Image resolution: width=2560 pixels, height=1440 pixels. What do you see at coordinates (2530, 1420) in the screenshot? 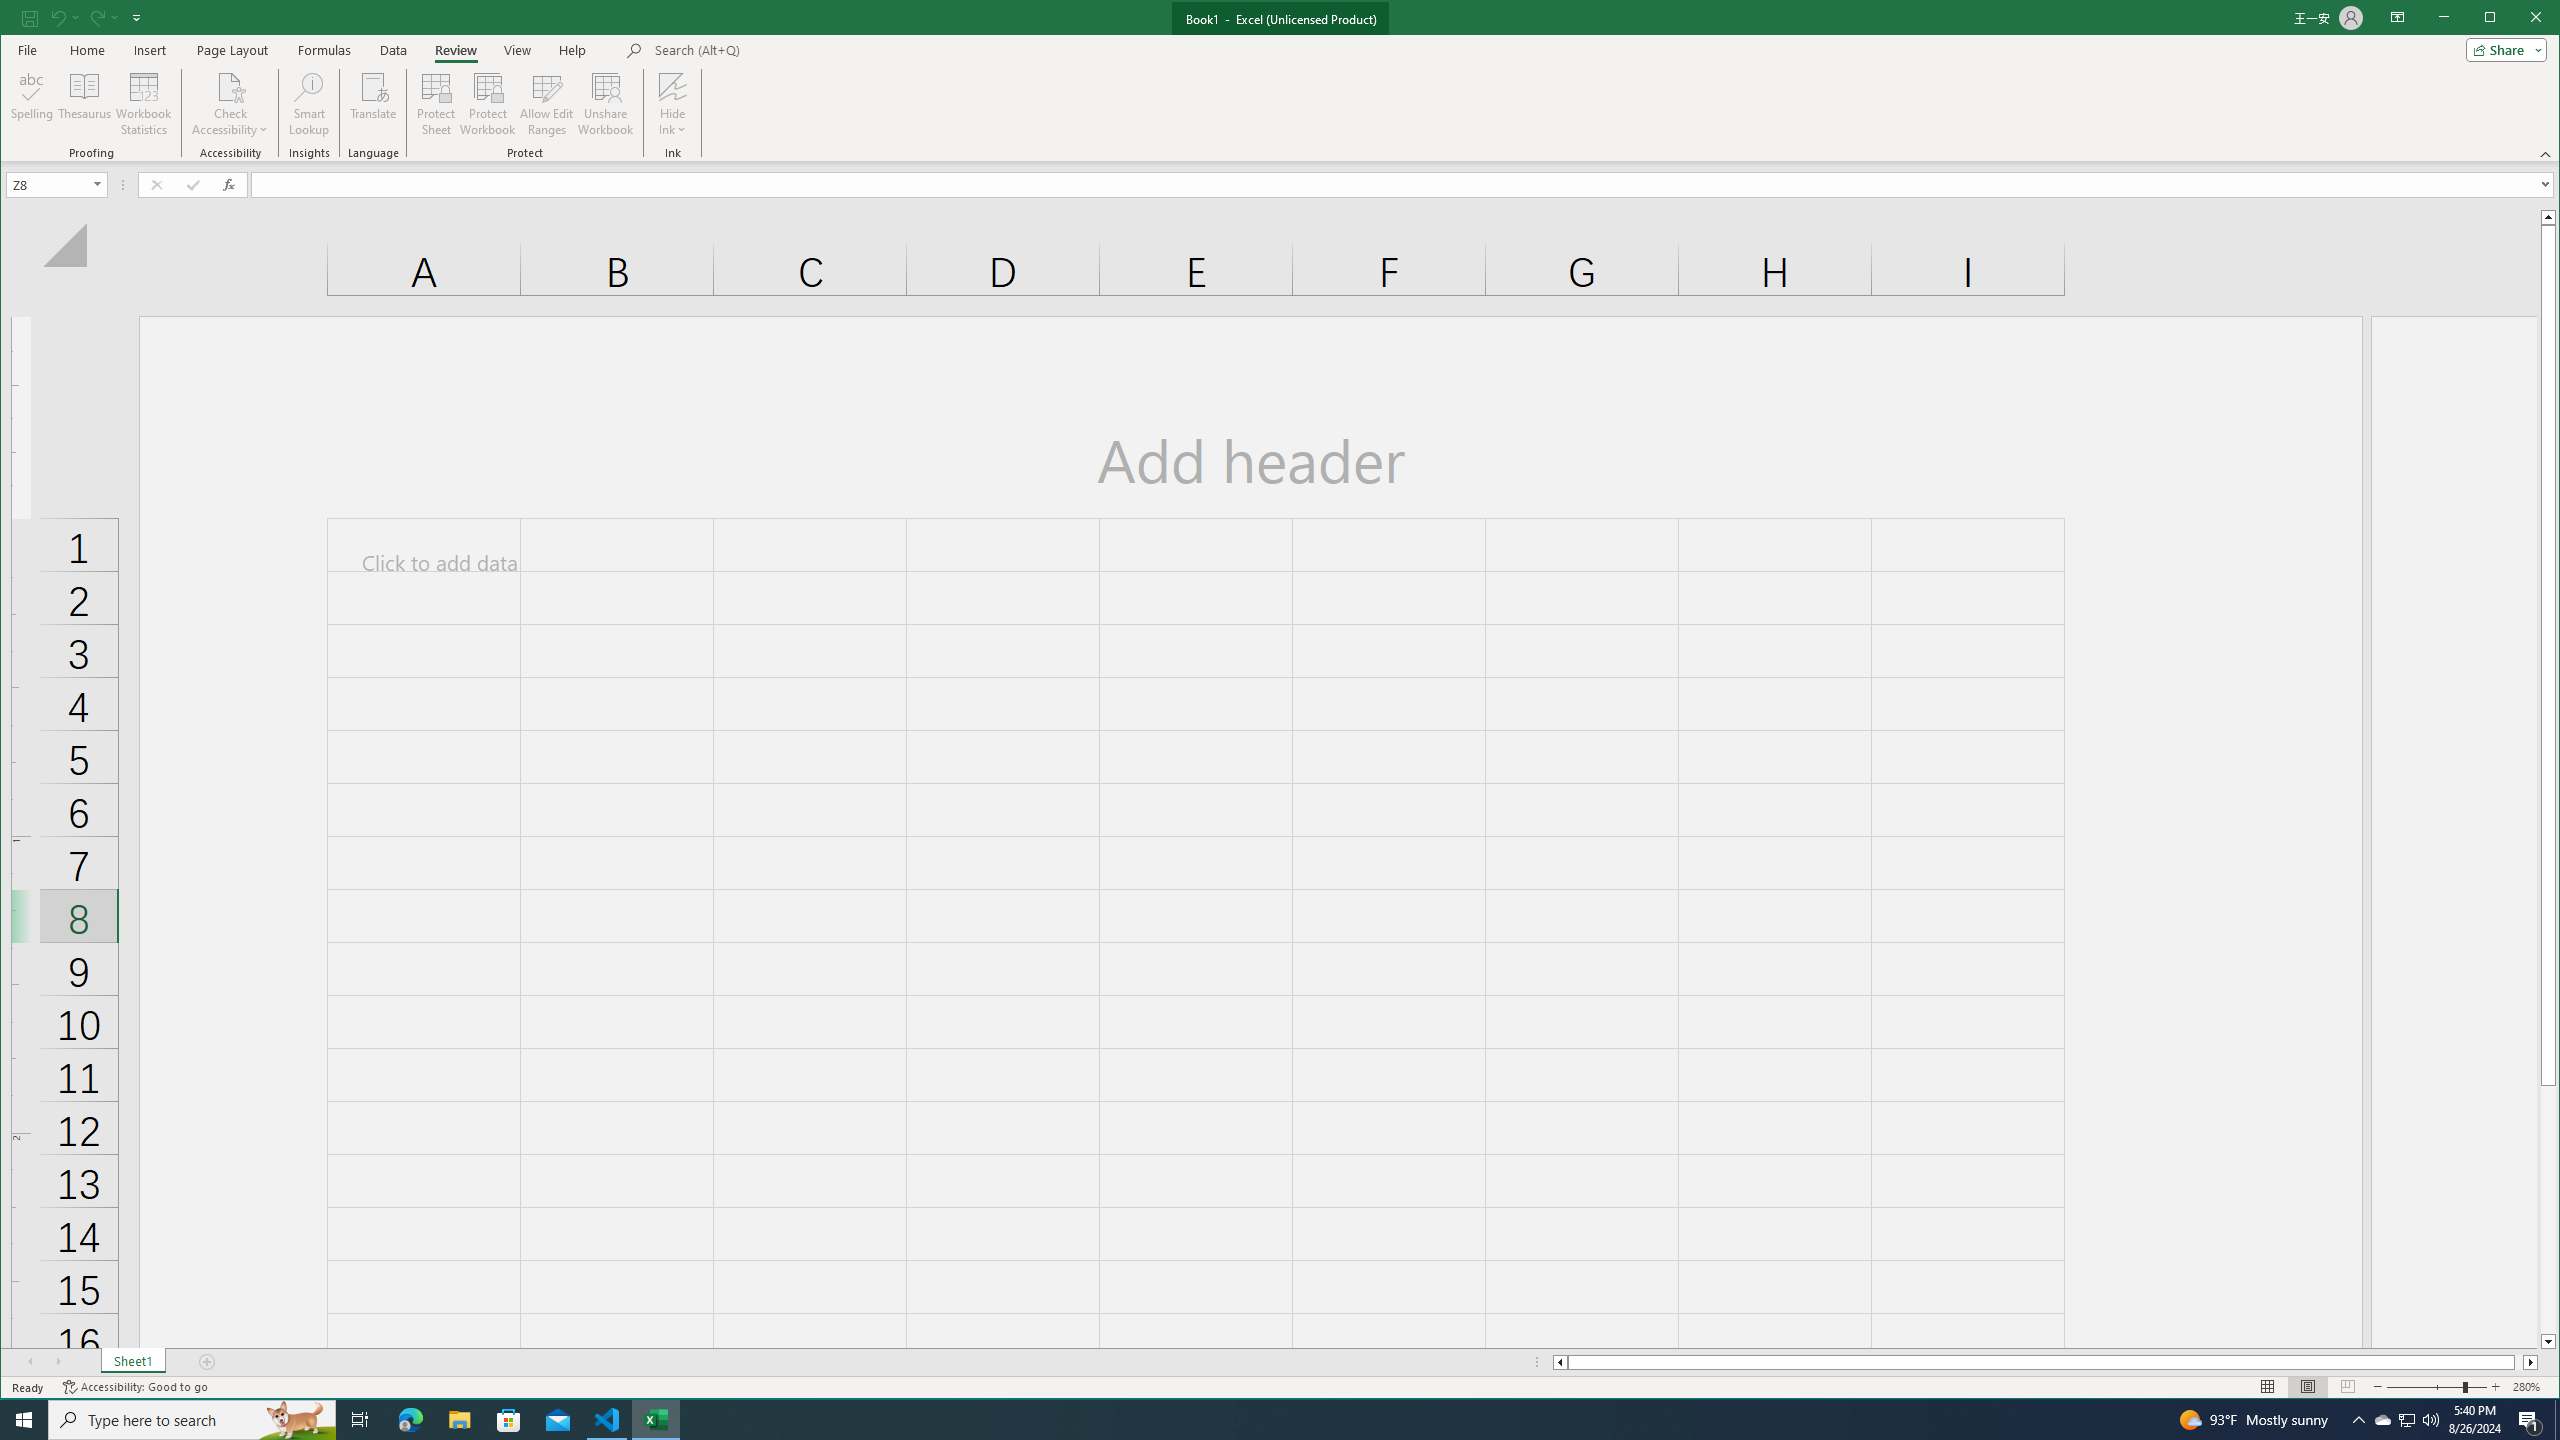
I see `Visual Studio Code - 1 running window` at bounding box center [2530, 1420].